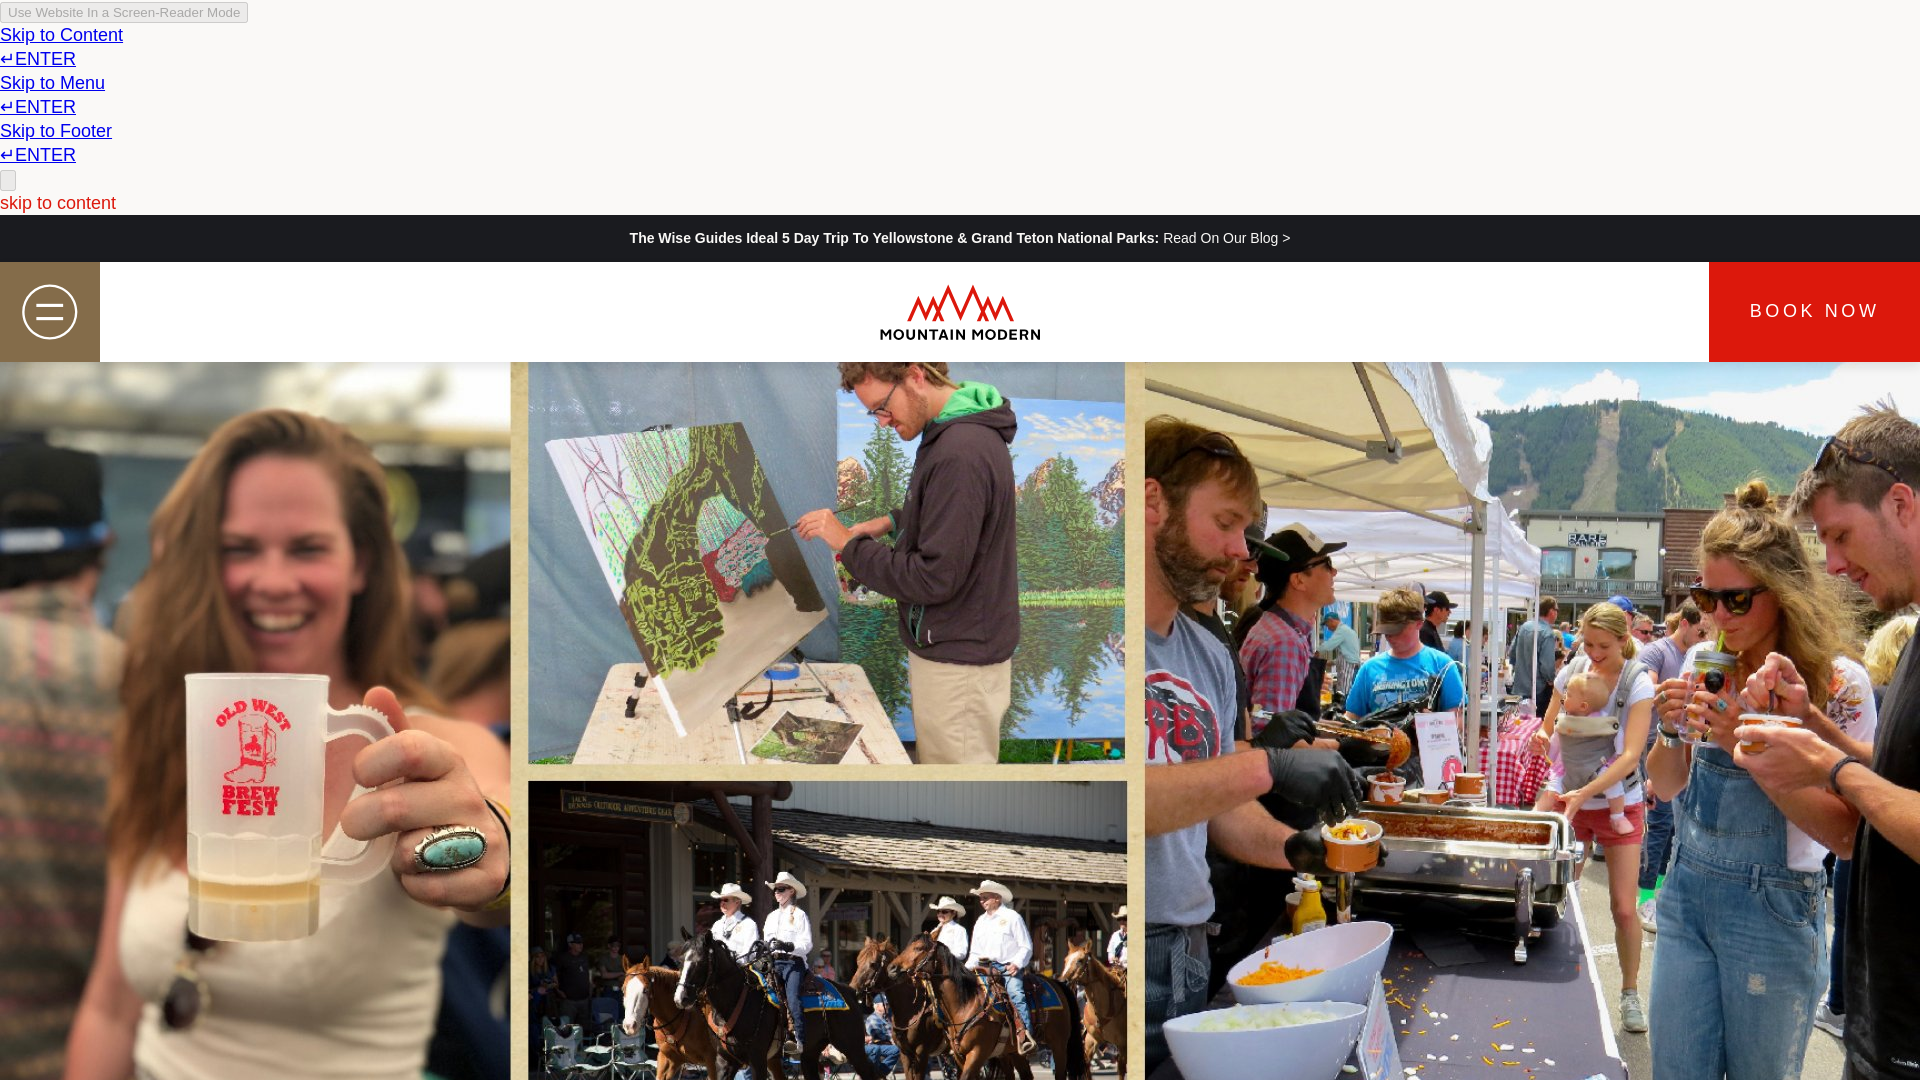  Describe the element at coordinates (528, 782) in the screenshot. I see `  Groups` at that location.